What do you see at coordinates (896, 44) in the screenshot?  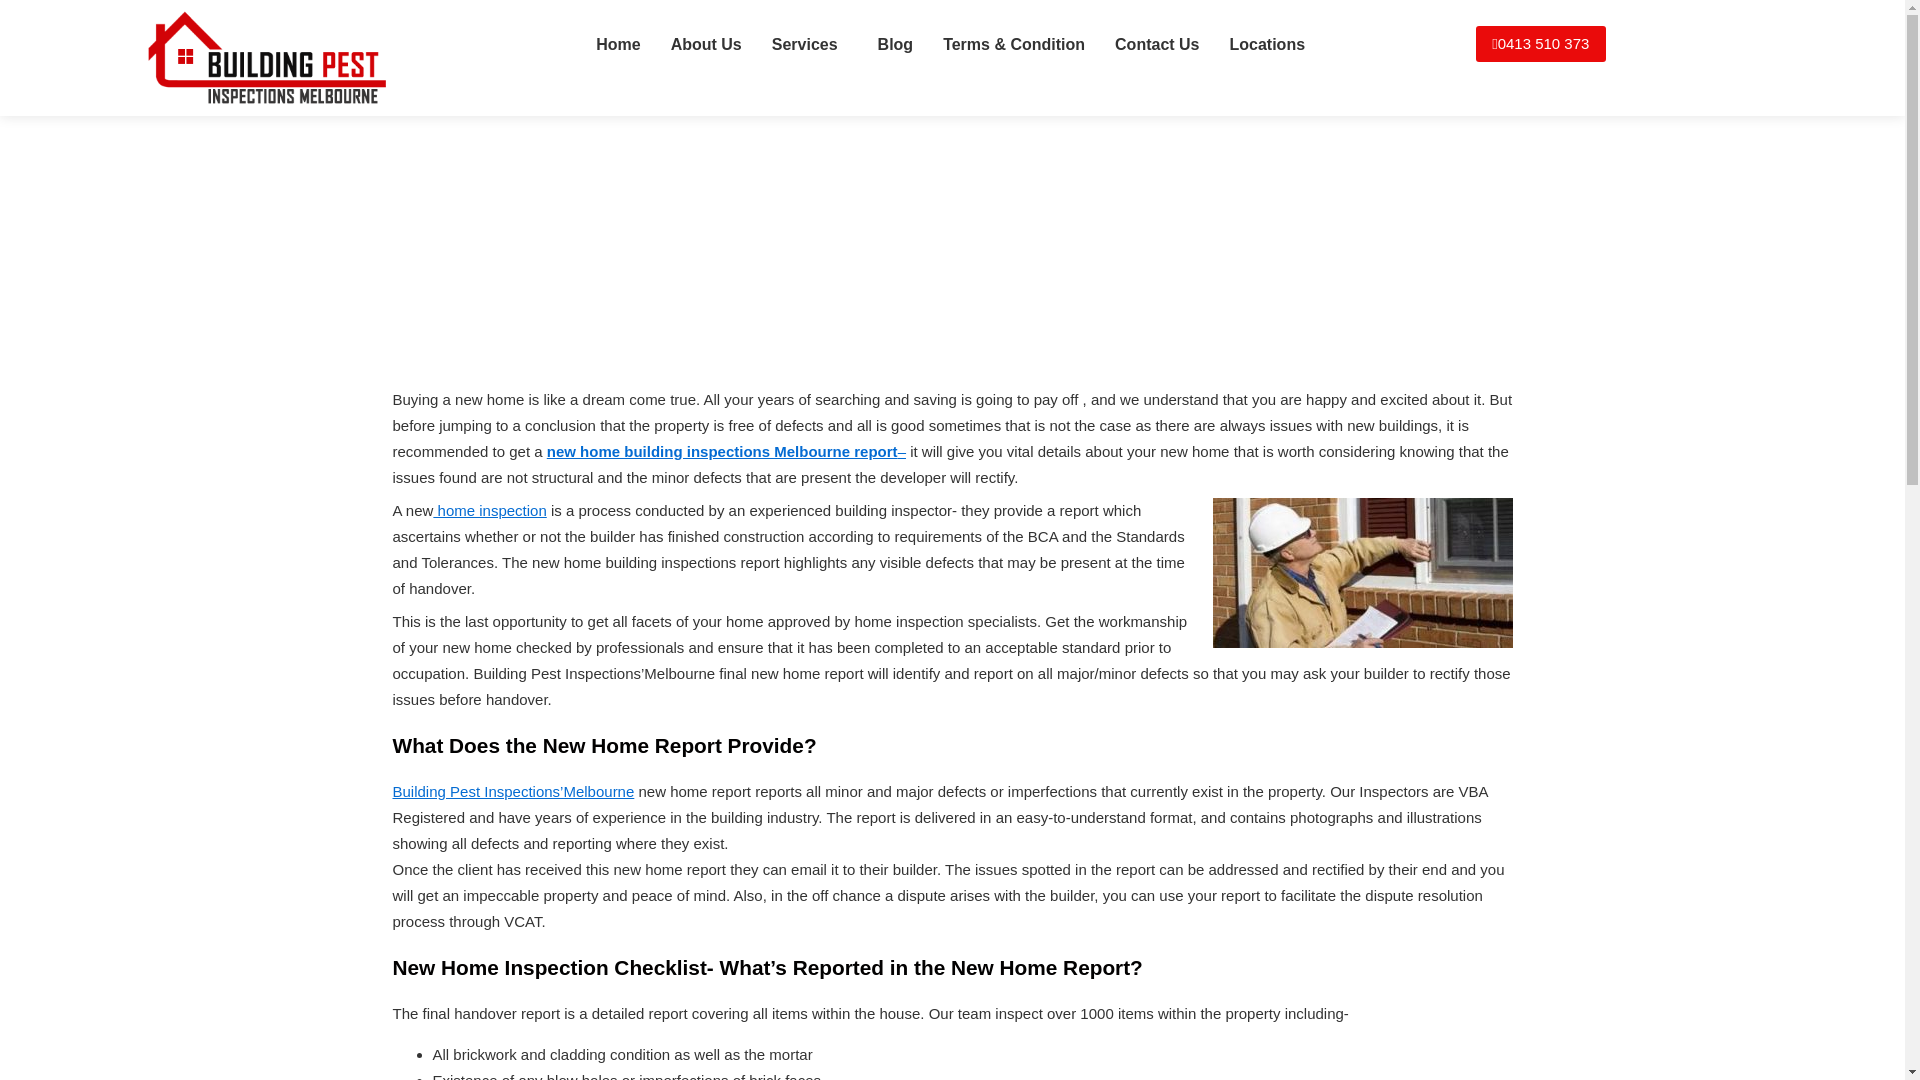 I see `Blog` at bounding box center [896, 44].